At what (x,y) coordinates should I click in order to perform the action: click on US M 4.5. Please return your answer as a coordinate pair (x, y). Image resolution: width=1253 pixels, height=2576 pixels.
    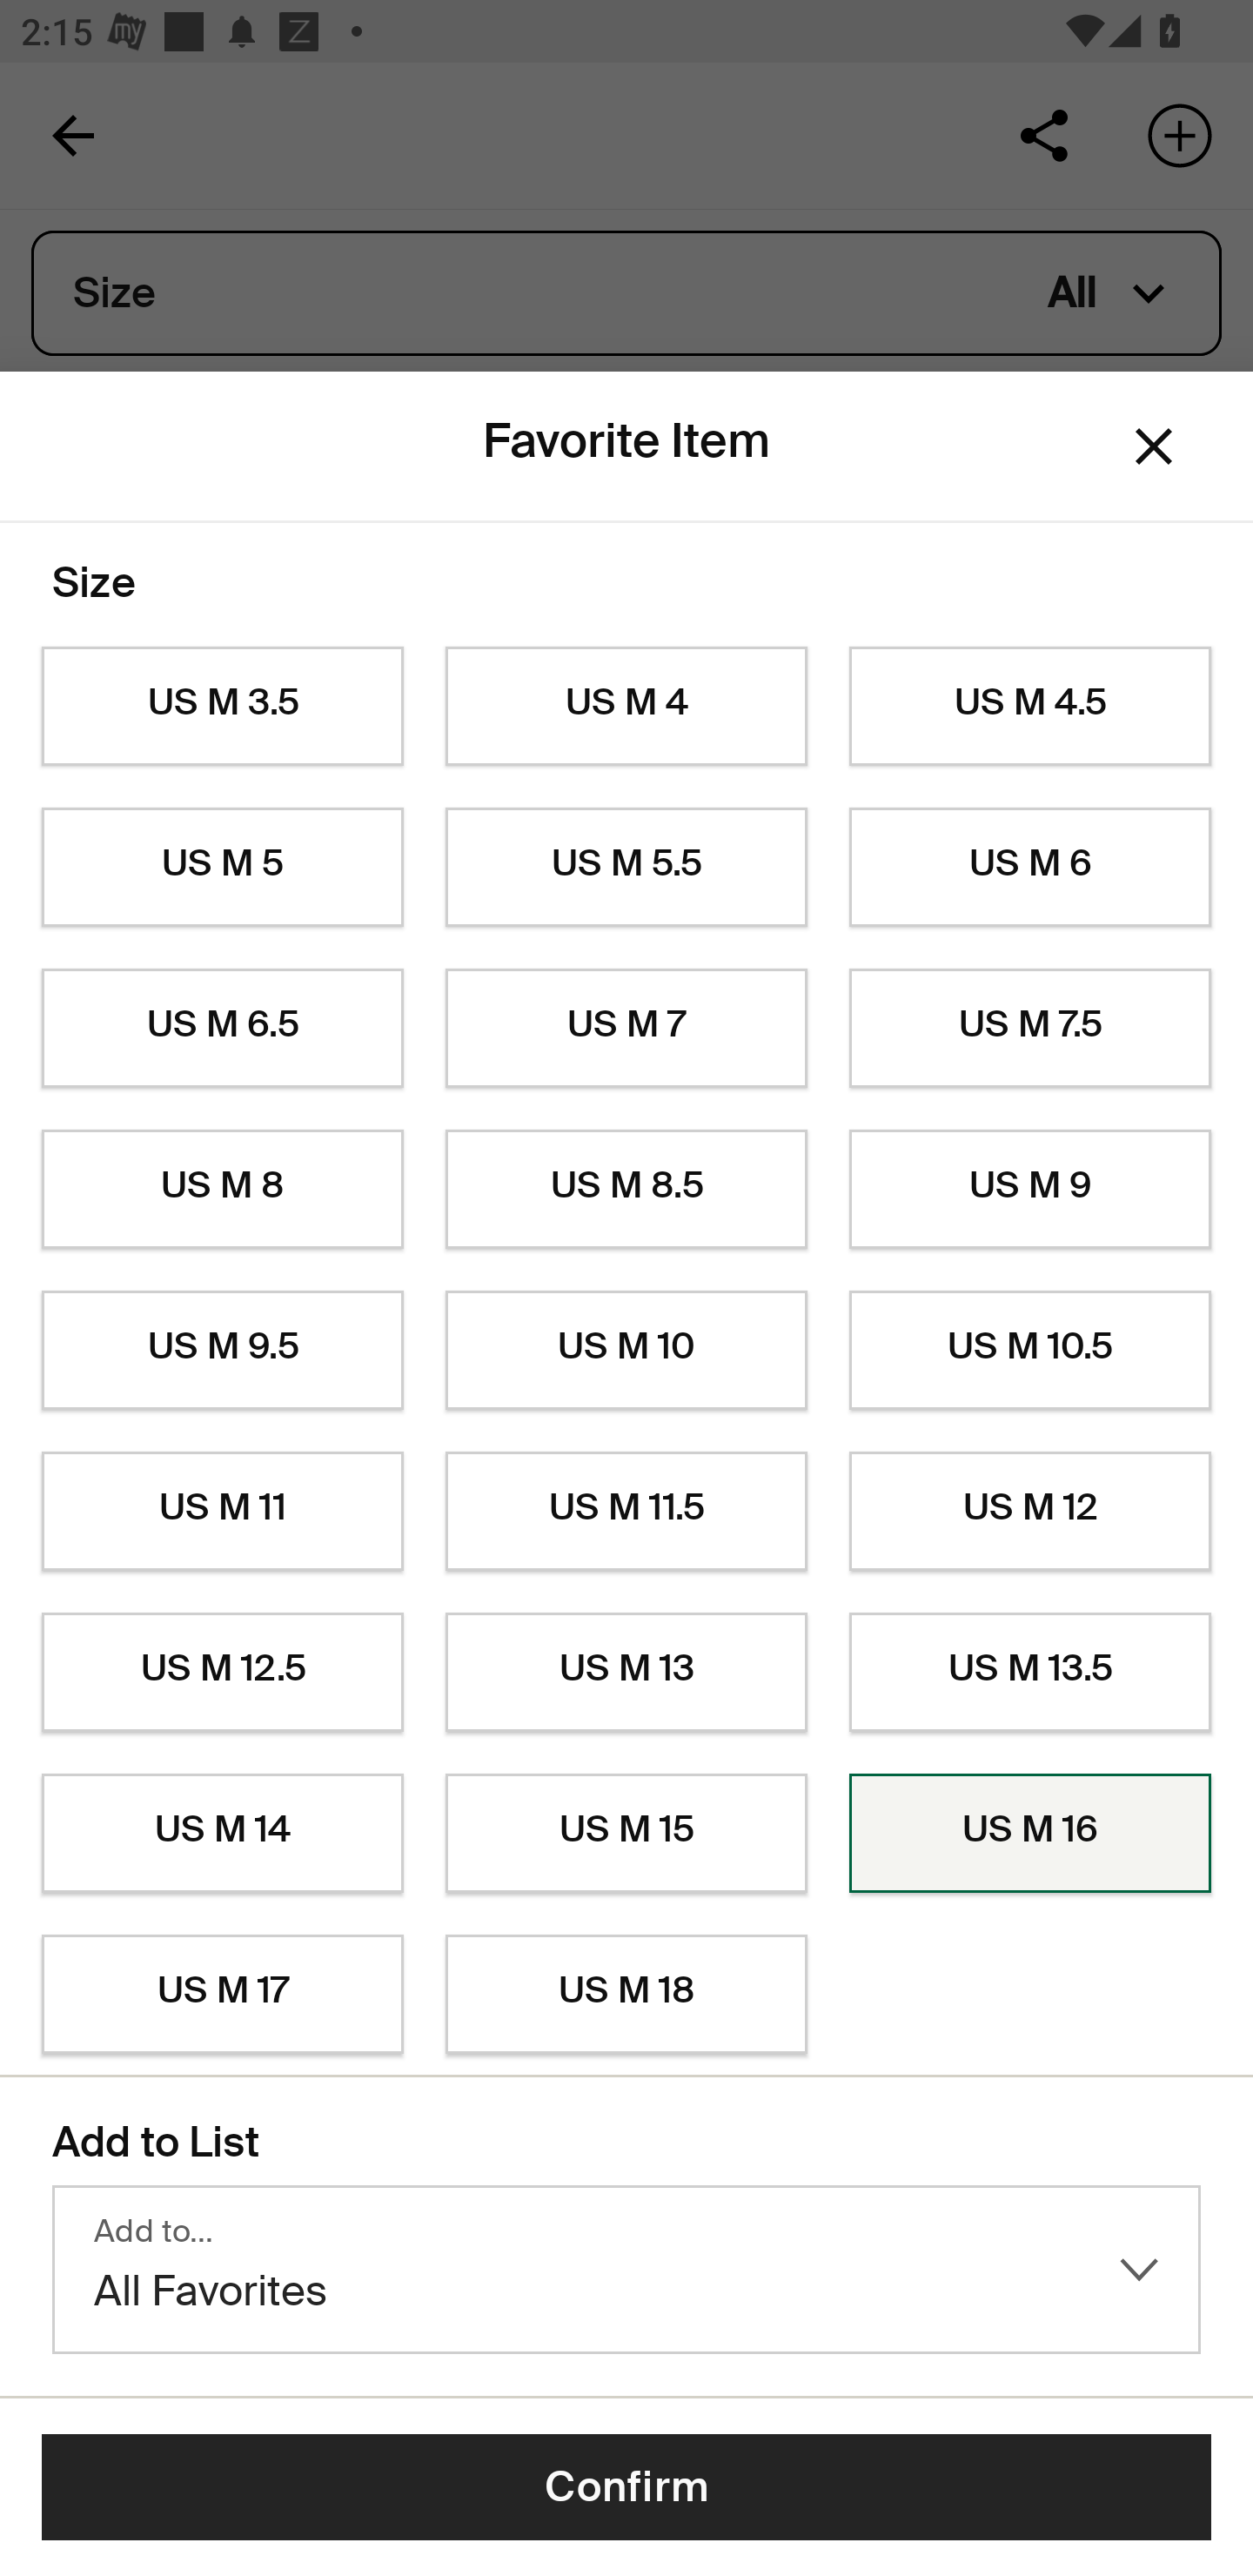
    Looking at the image, I should click on (1030, 707).